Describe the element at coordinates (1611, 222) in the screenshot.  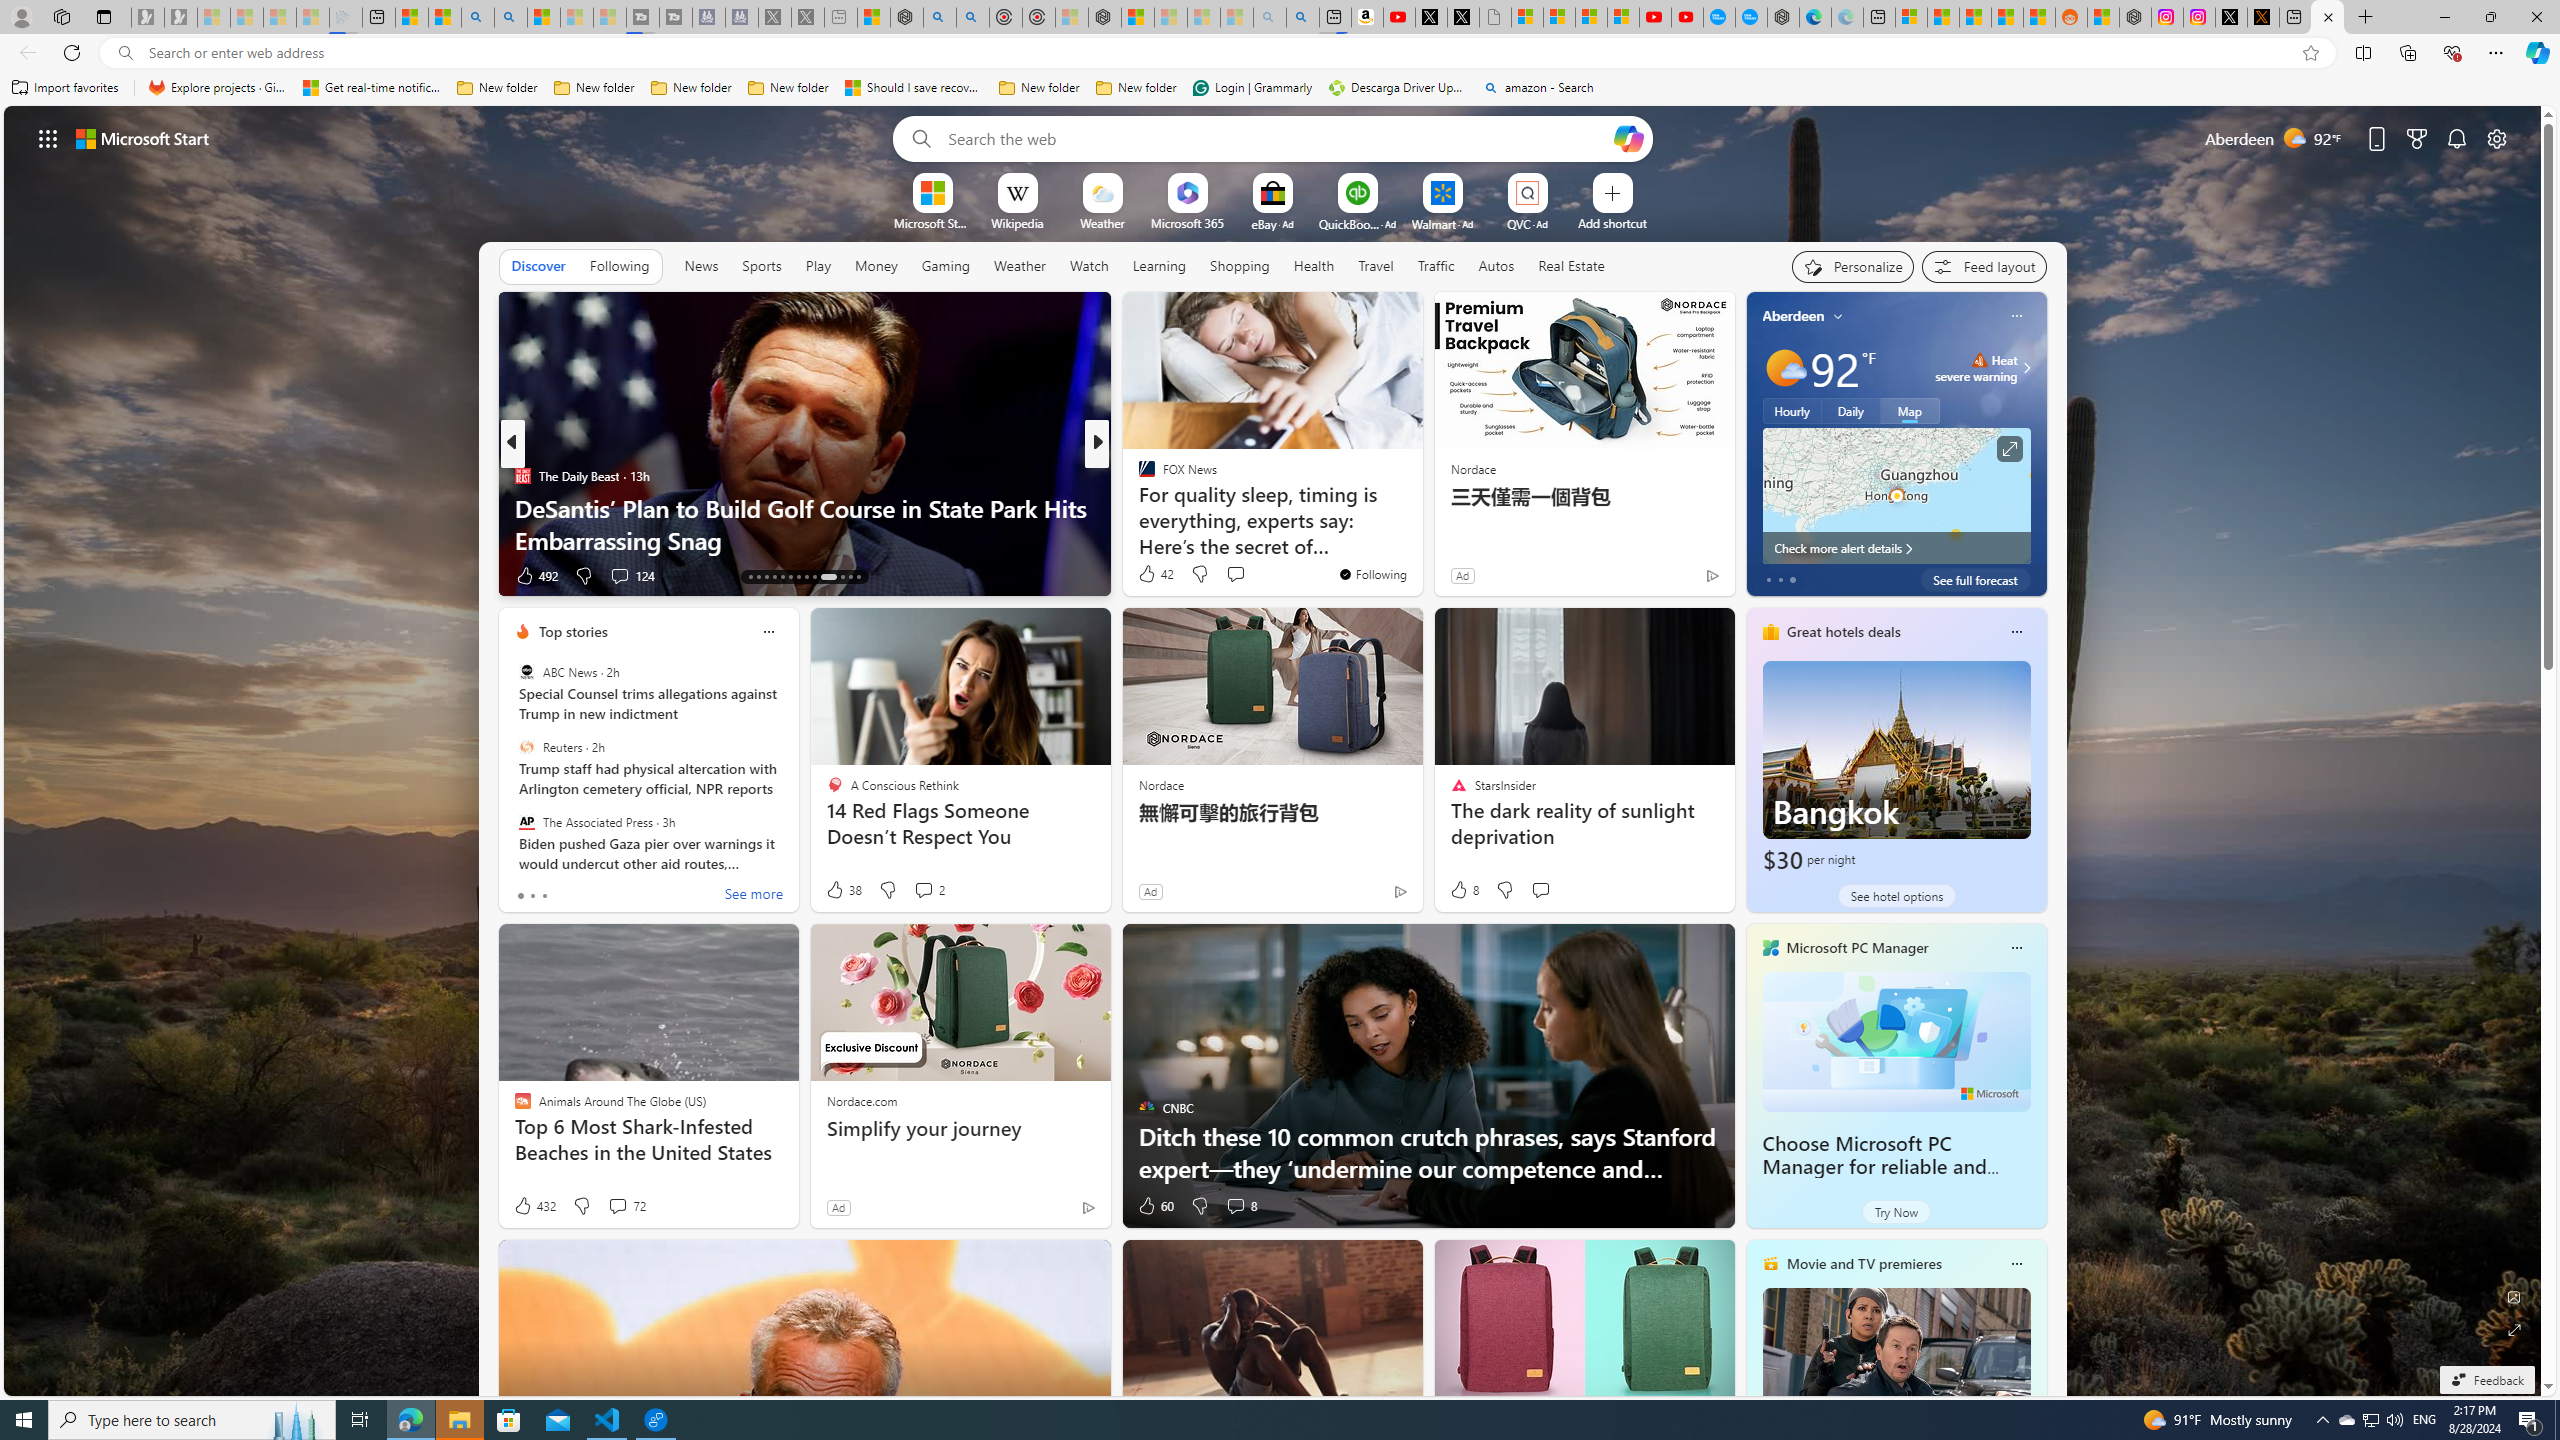
I see `Add a site` at that location.